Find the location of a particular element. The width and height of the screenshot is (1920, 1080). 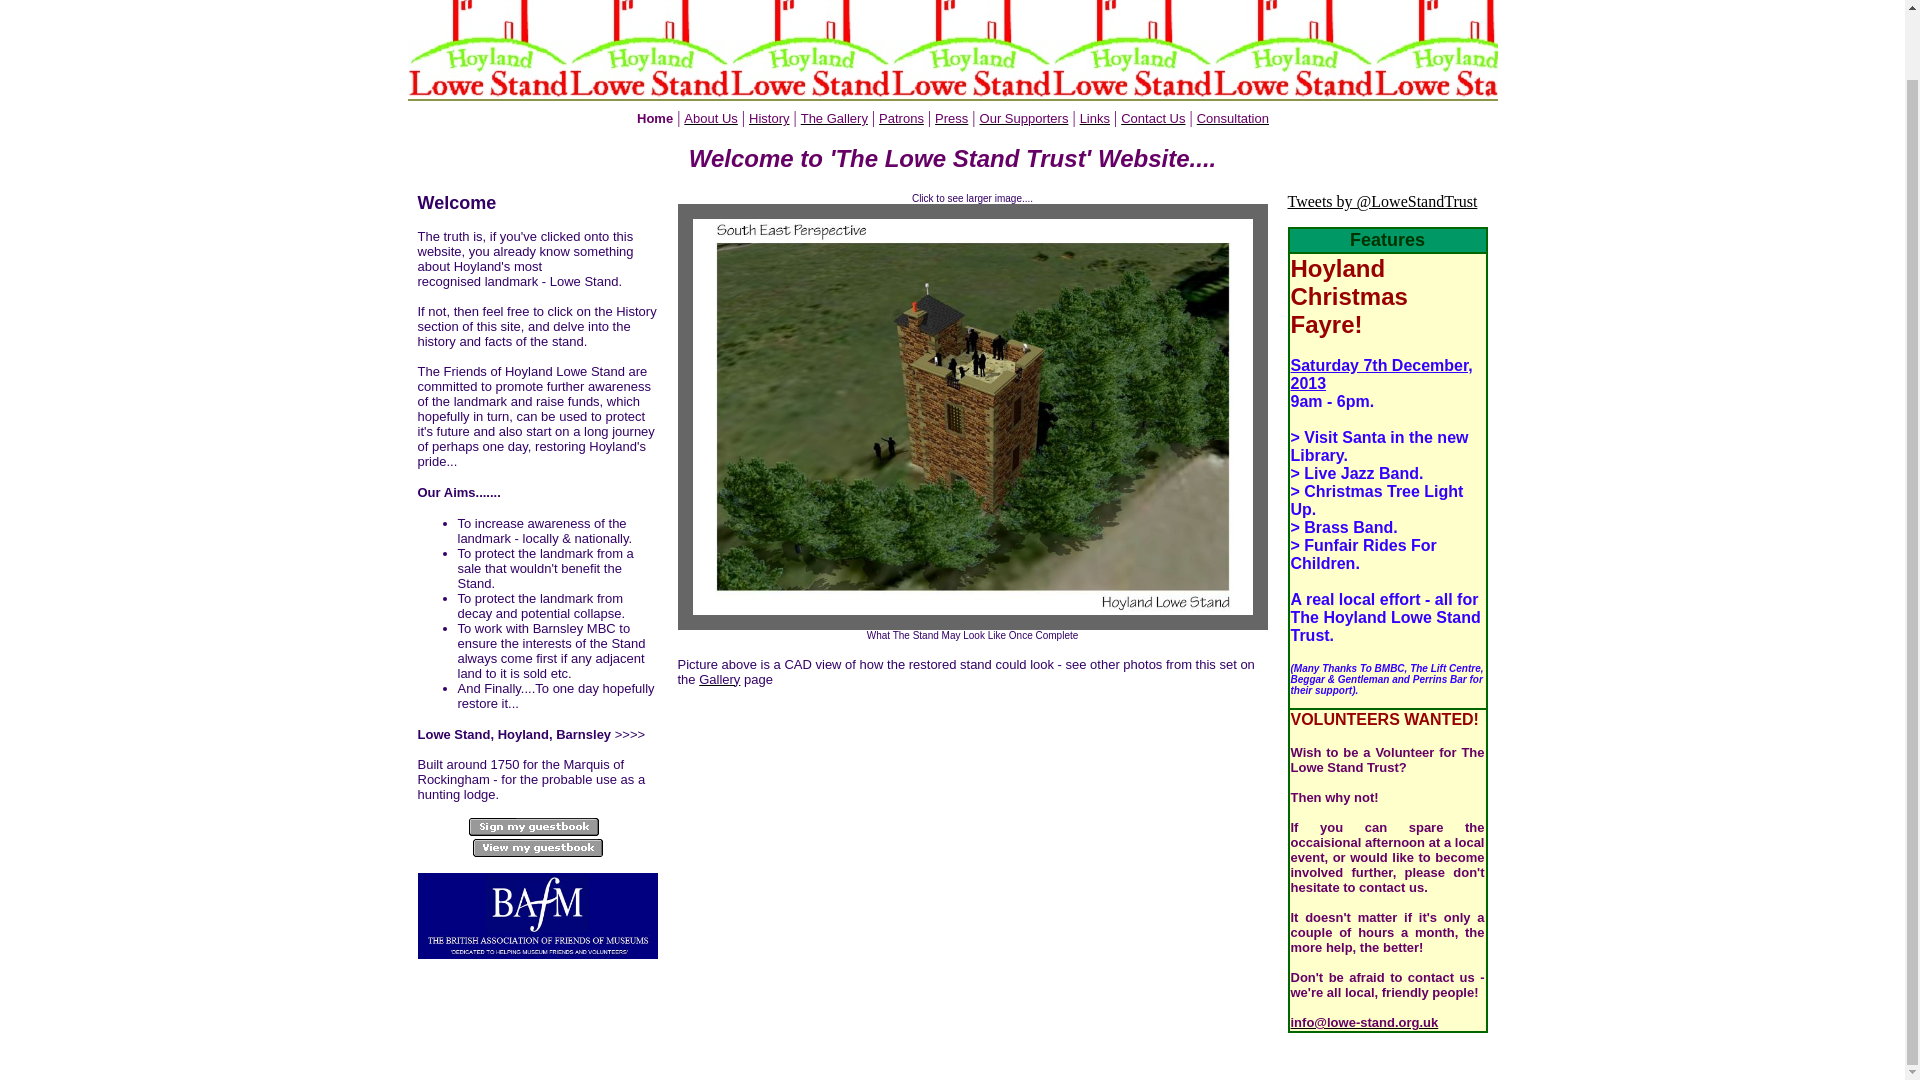

Contact Us is located at coordinates (1152, 118).